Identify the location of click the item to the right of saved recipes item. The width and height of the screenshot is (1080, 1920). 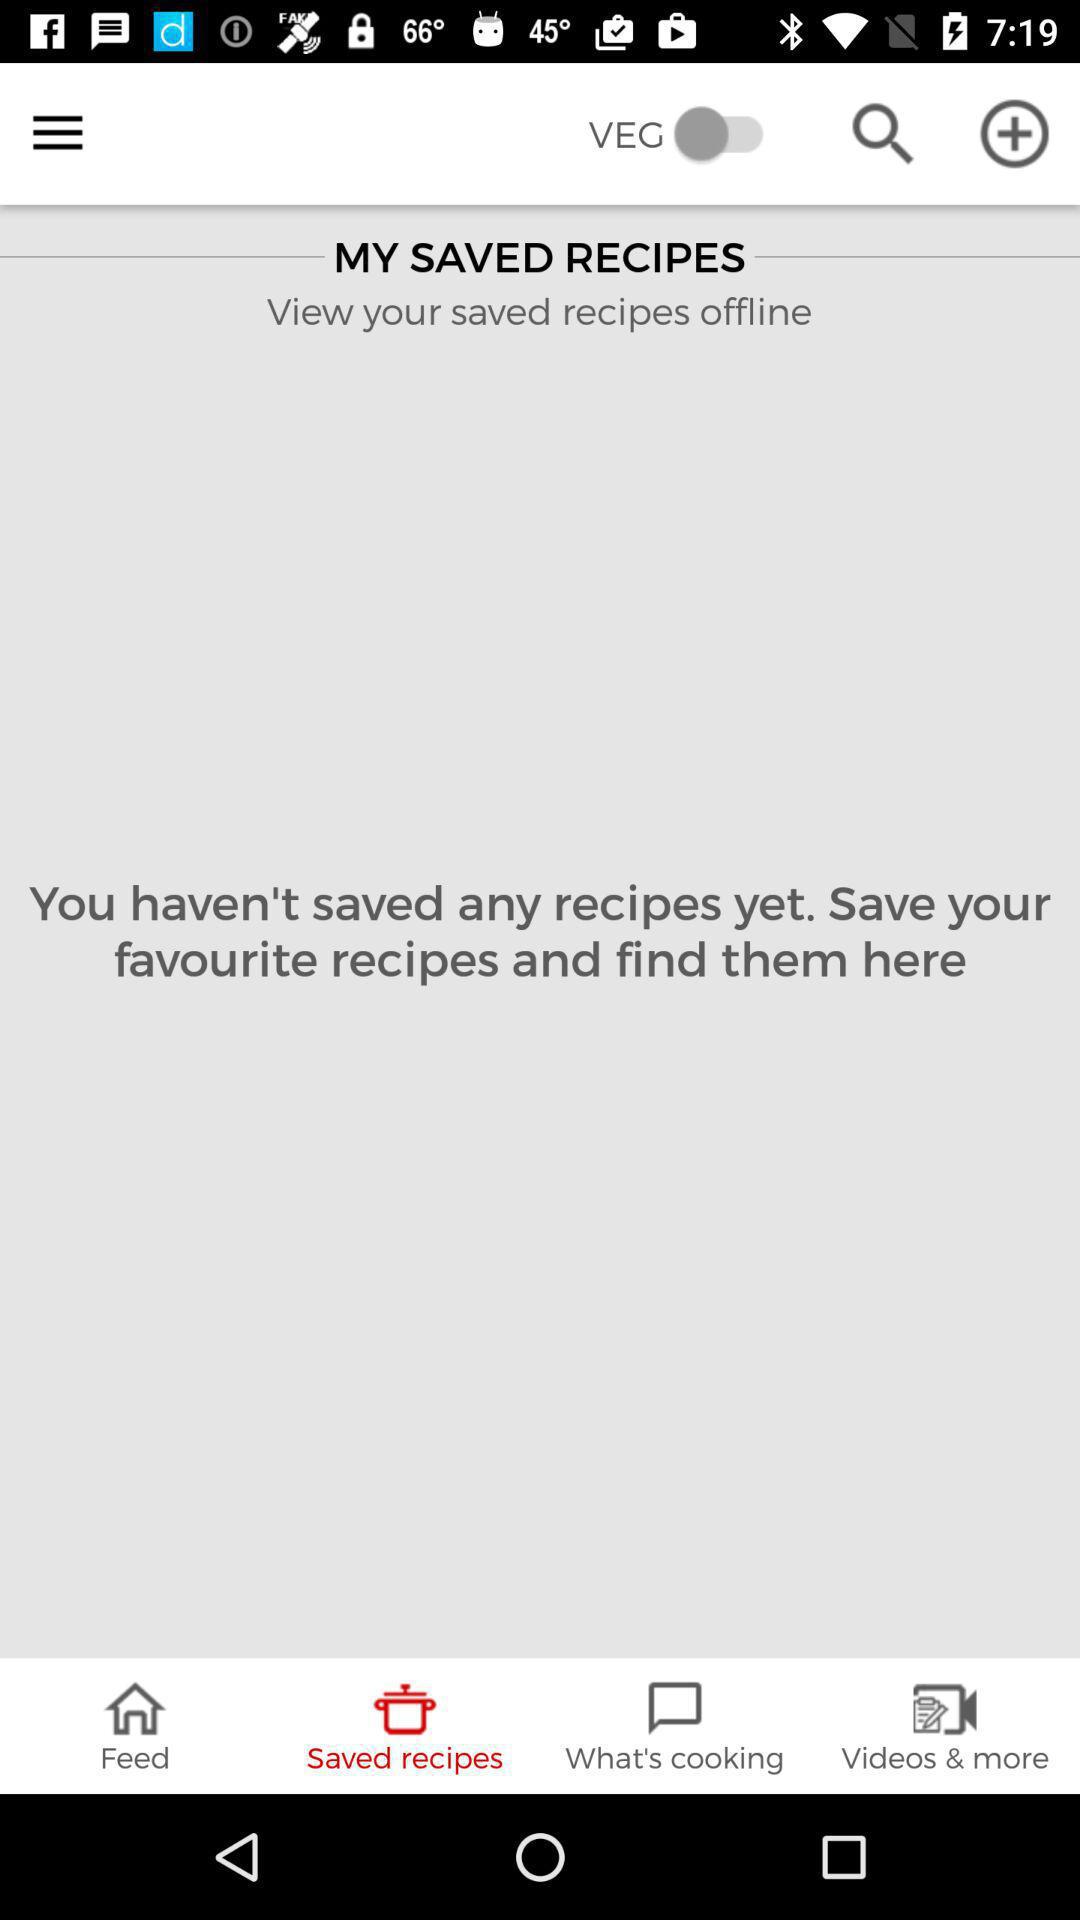
(675, 1726).